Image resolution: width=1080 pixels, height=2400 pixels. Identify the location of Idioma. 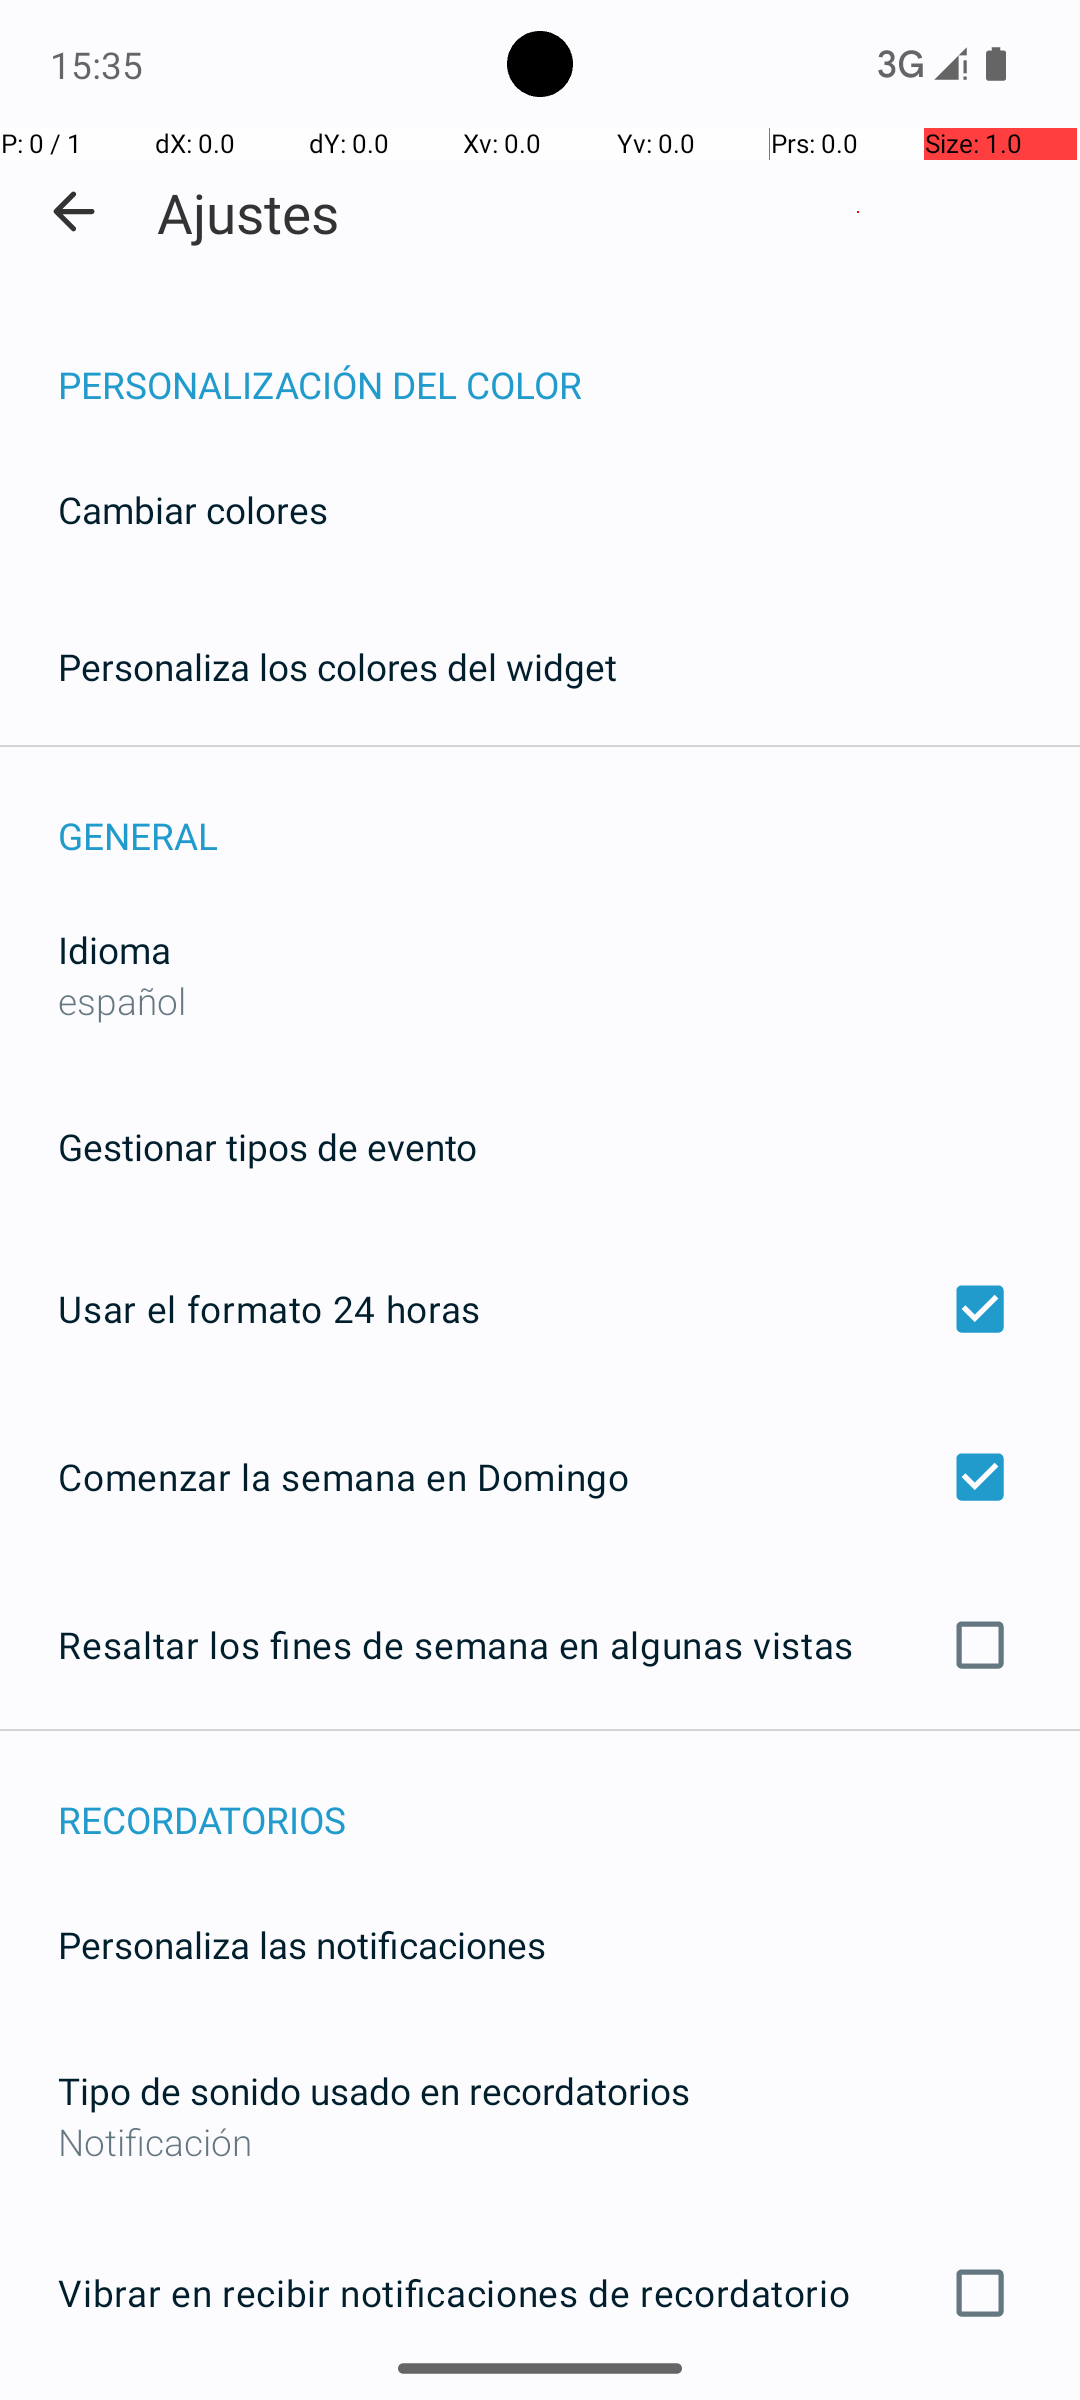
(114, 950).